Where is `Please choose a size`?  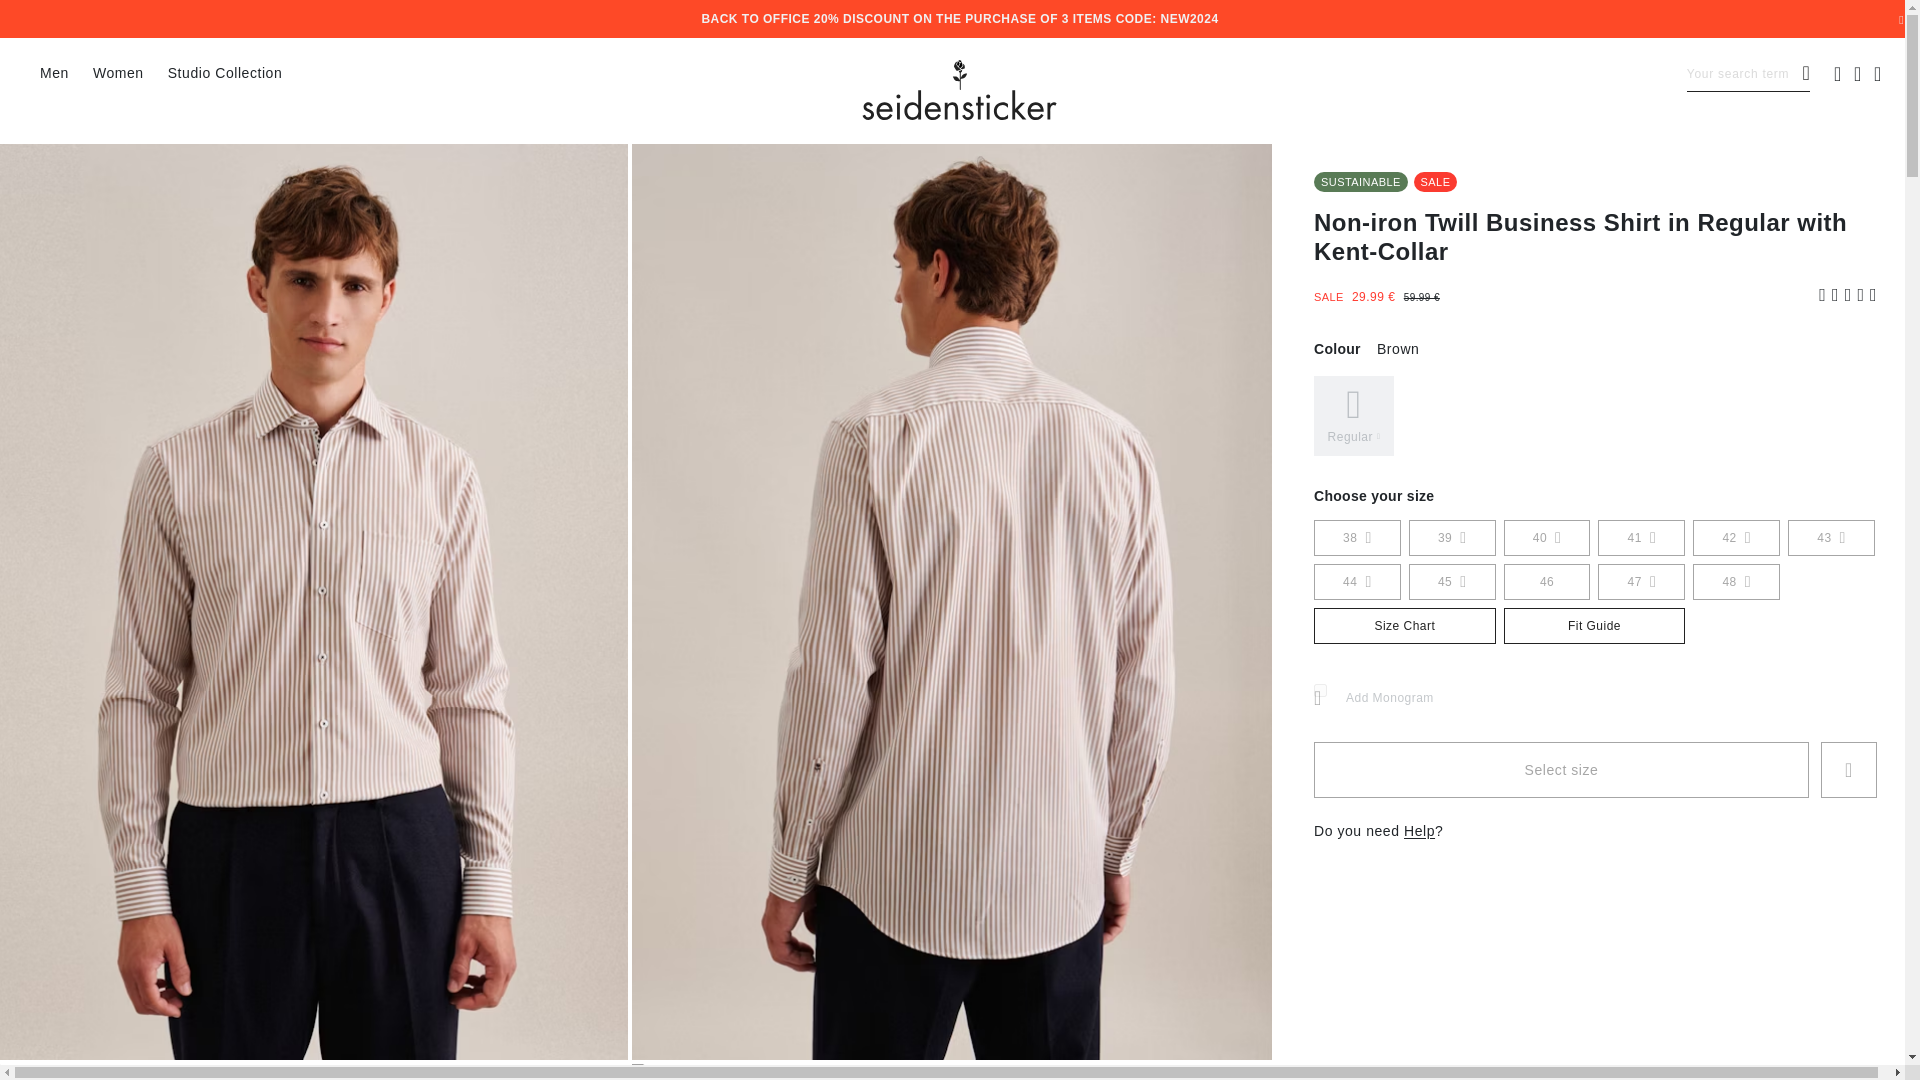 Please choose a size is located at coordinates (1848, 770).